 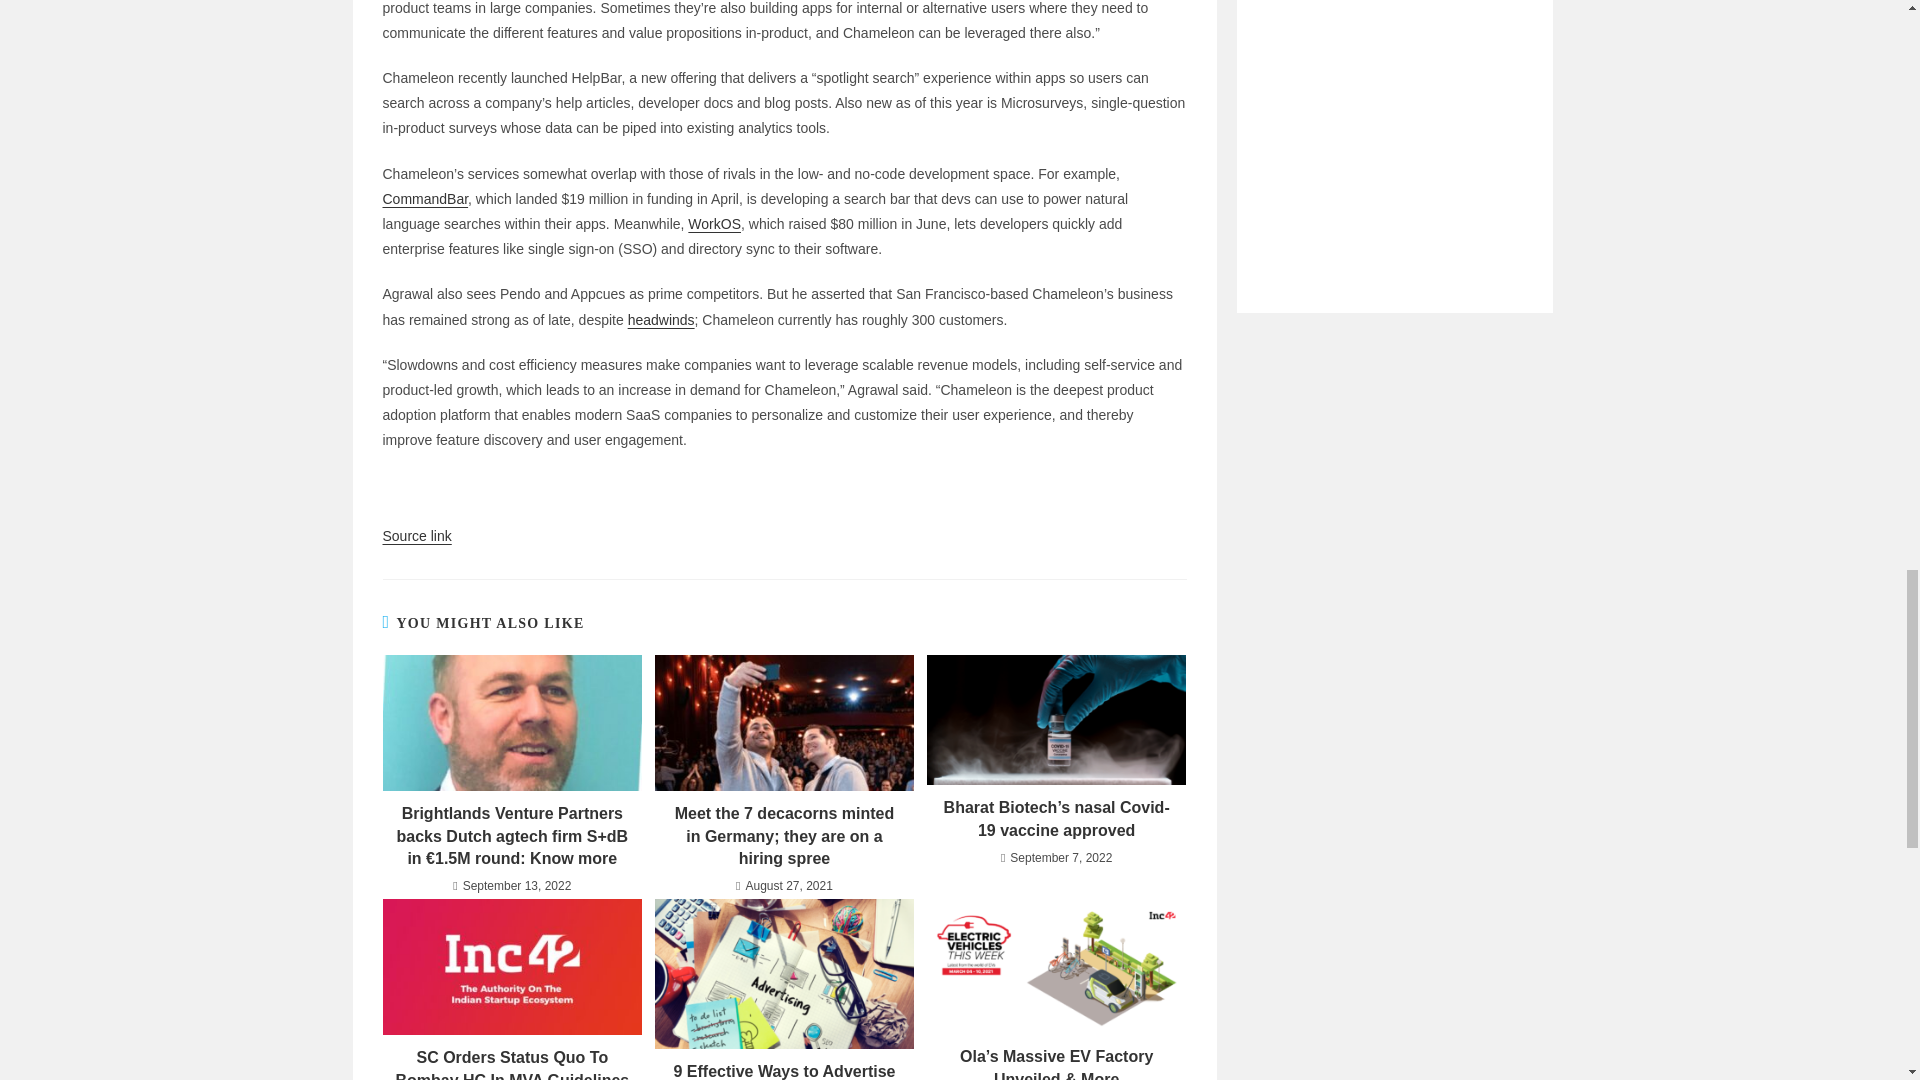 I want to click on headwinds, so click(x=661, y=320).